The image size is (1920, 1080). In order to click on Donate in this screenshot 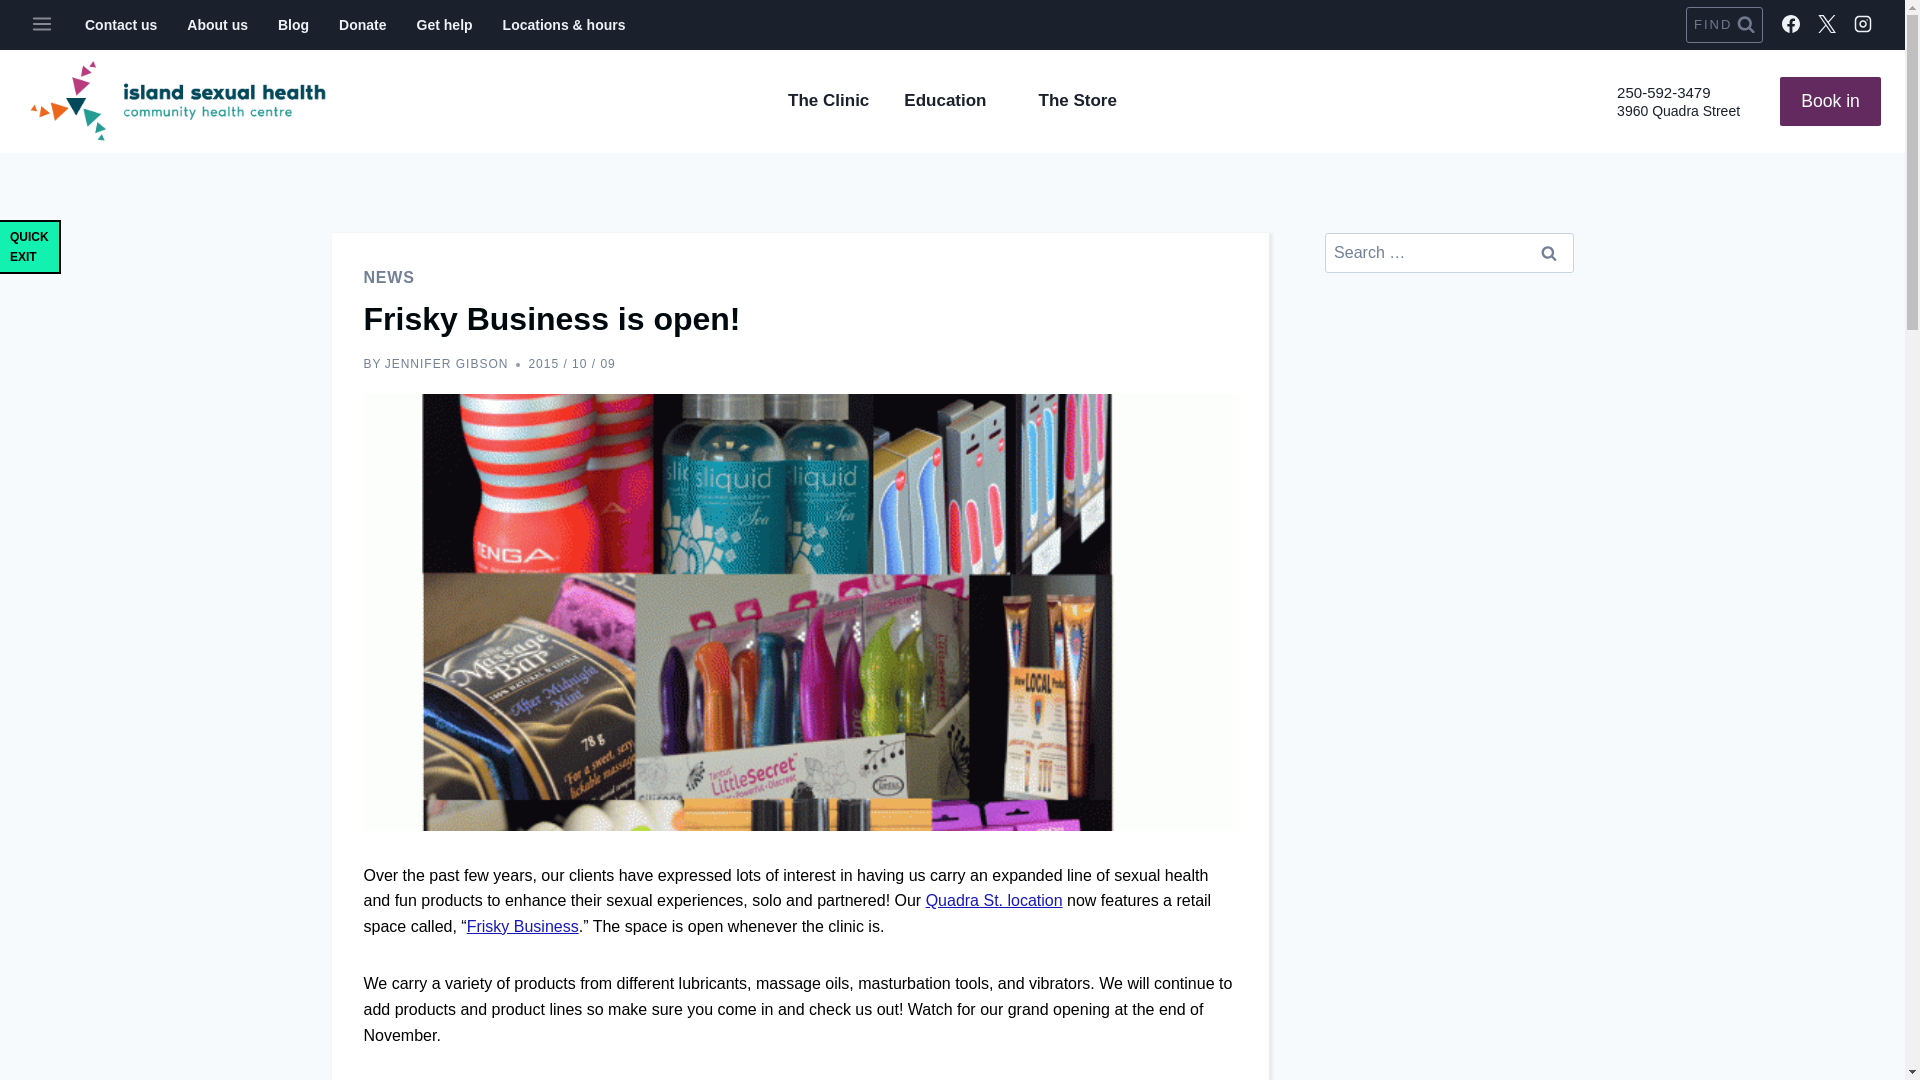, I will do `click(362, 25)`.